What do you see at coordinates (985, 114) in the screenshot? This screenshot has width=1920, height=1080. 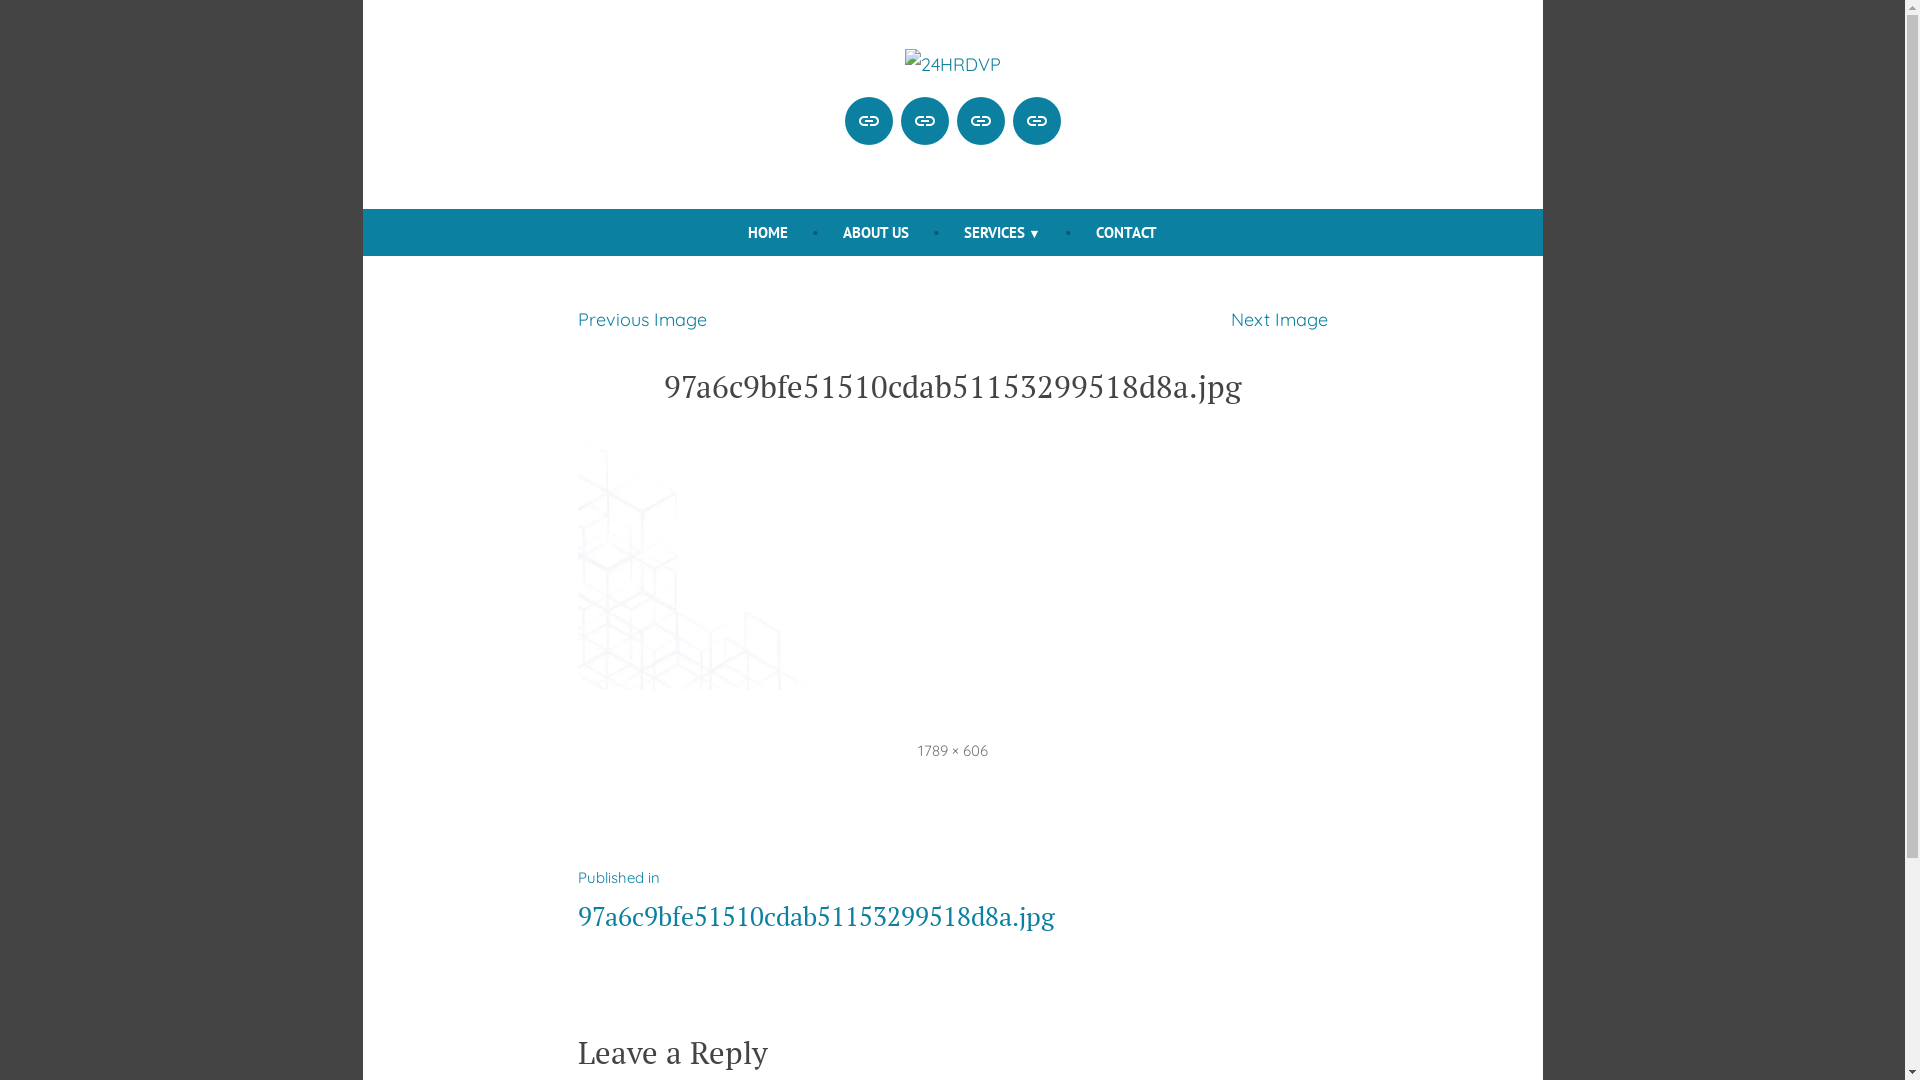 I see `24HRDVP` at bounding box center [985, 114].